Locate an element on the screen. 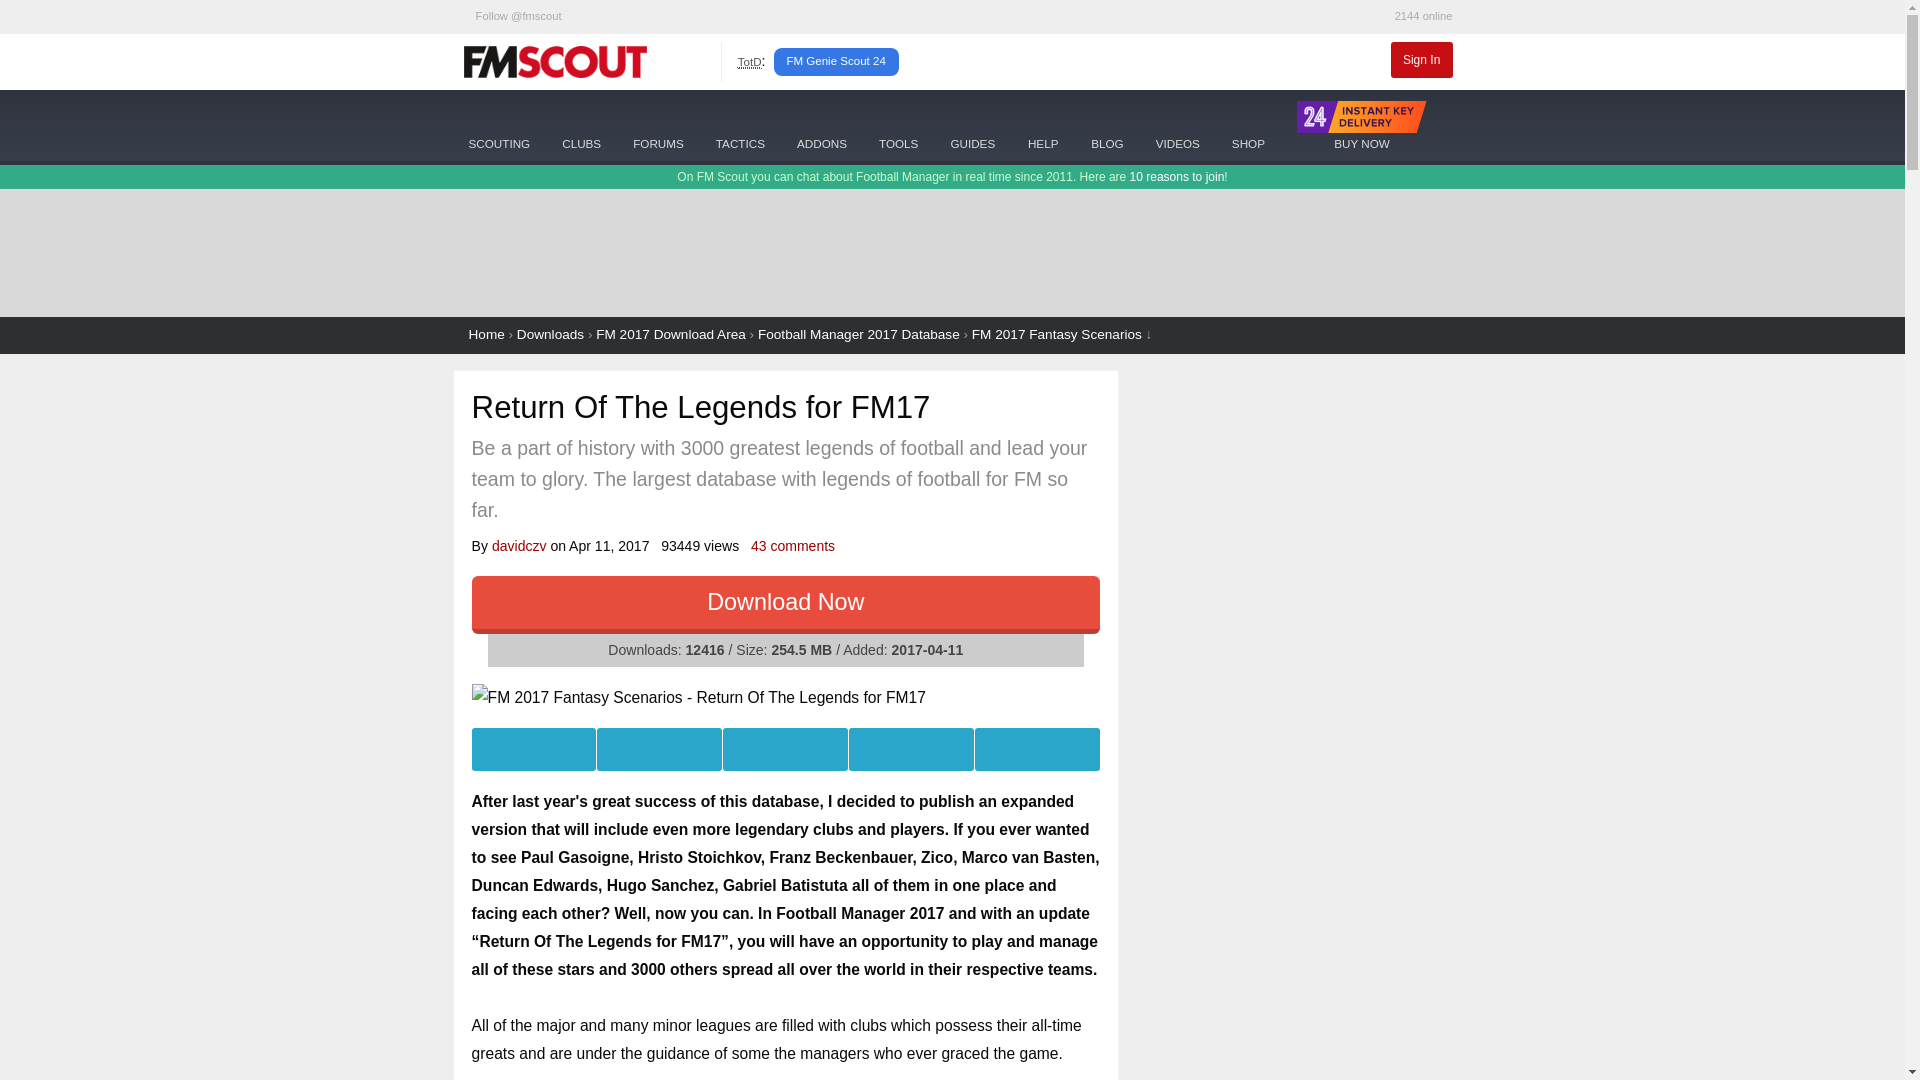 This screenshot has height=1080, width=1920. FM 2017 Download Area is located at coordinates (670, 334).